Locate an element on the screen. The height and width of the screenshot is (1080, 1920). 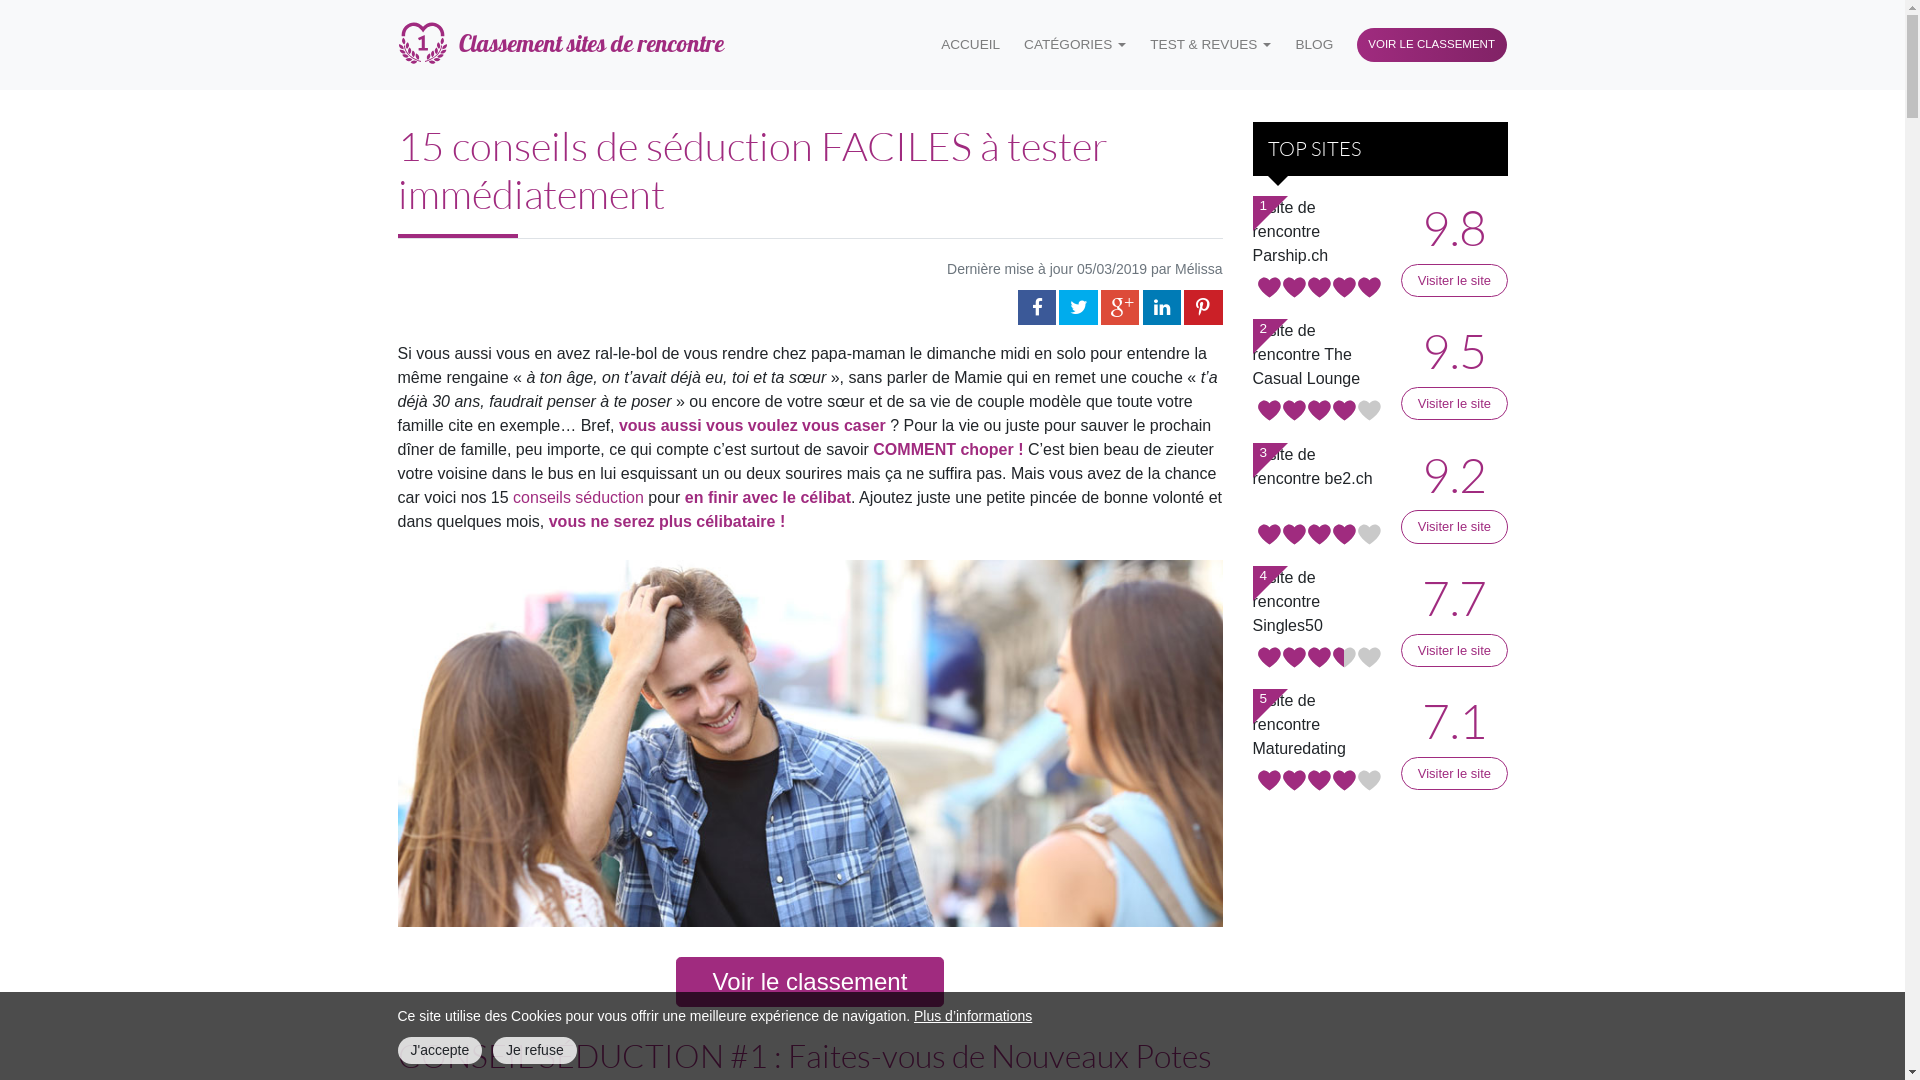
ACCUEIL is located at coordinates (970, 45).